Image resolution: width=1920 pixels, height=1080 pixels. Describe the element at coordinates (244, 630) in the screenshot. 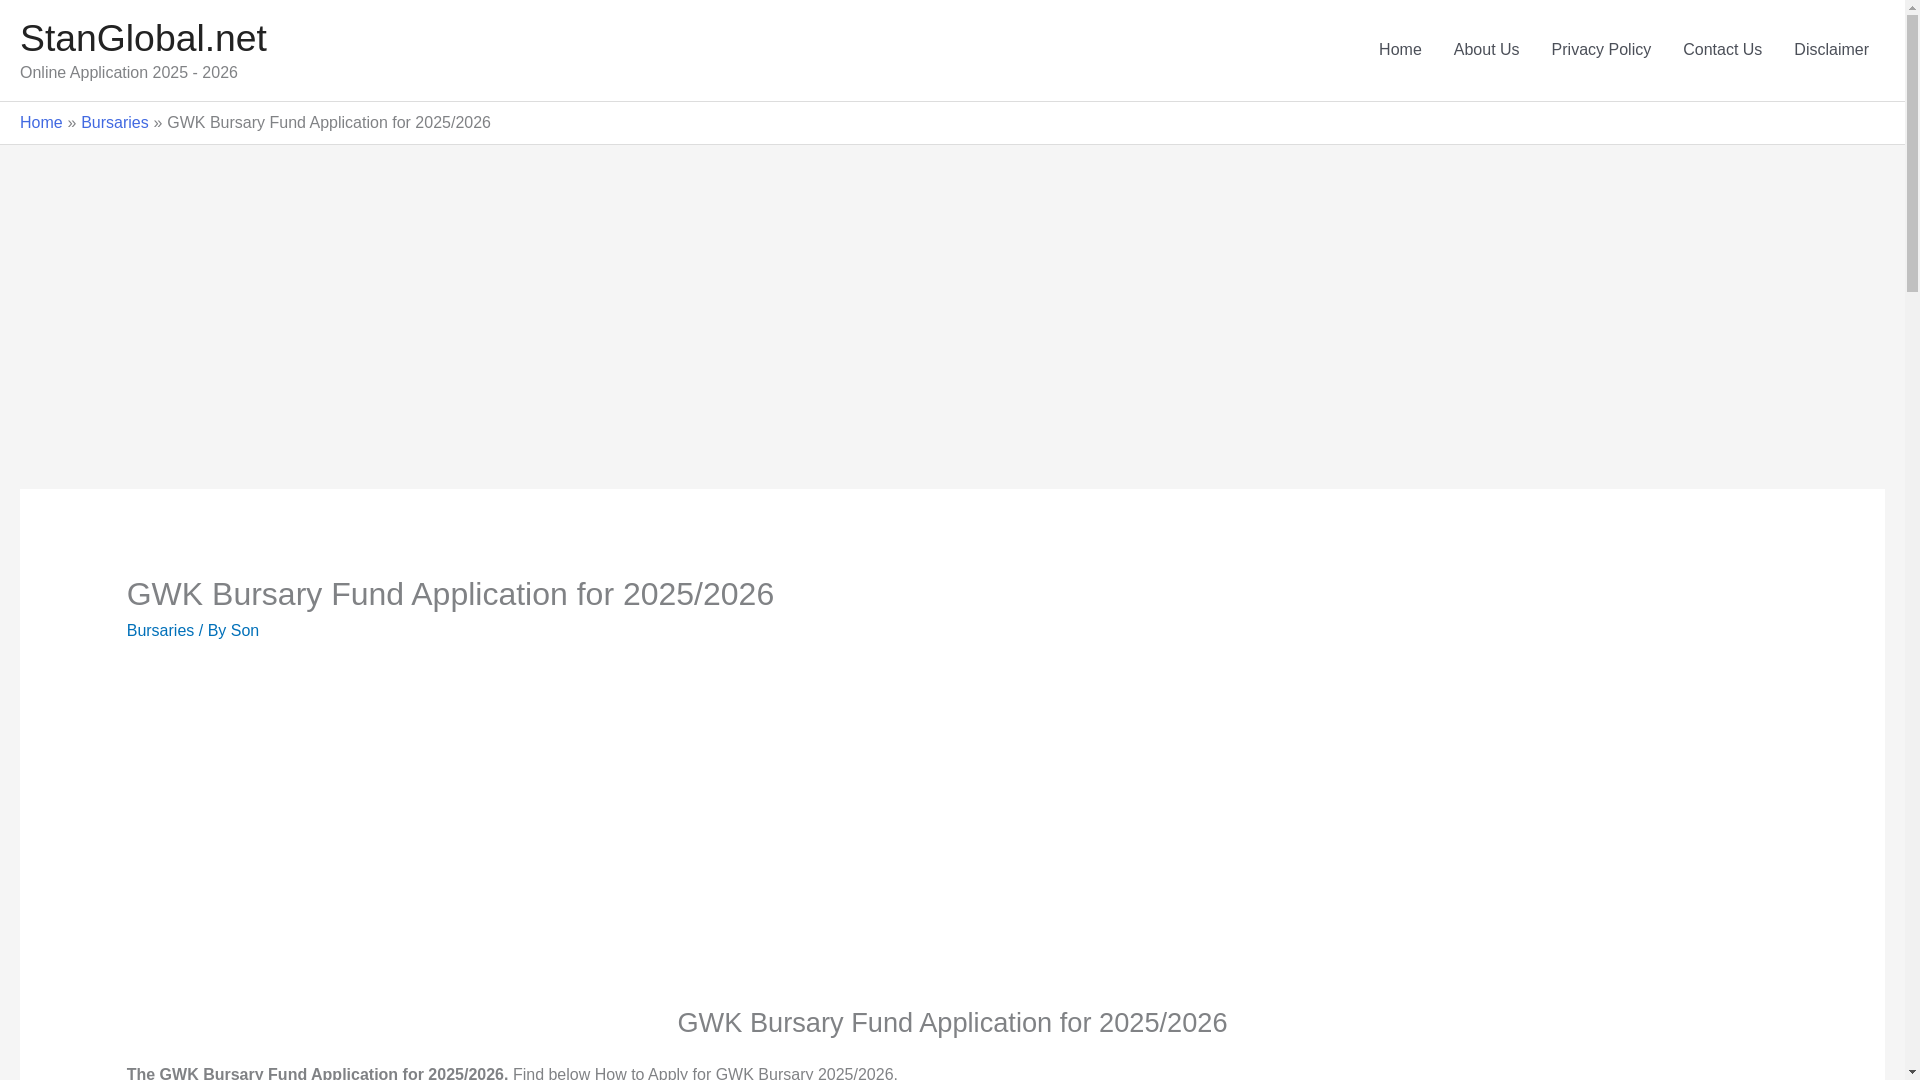

I see `View all posts by Son` at that location.